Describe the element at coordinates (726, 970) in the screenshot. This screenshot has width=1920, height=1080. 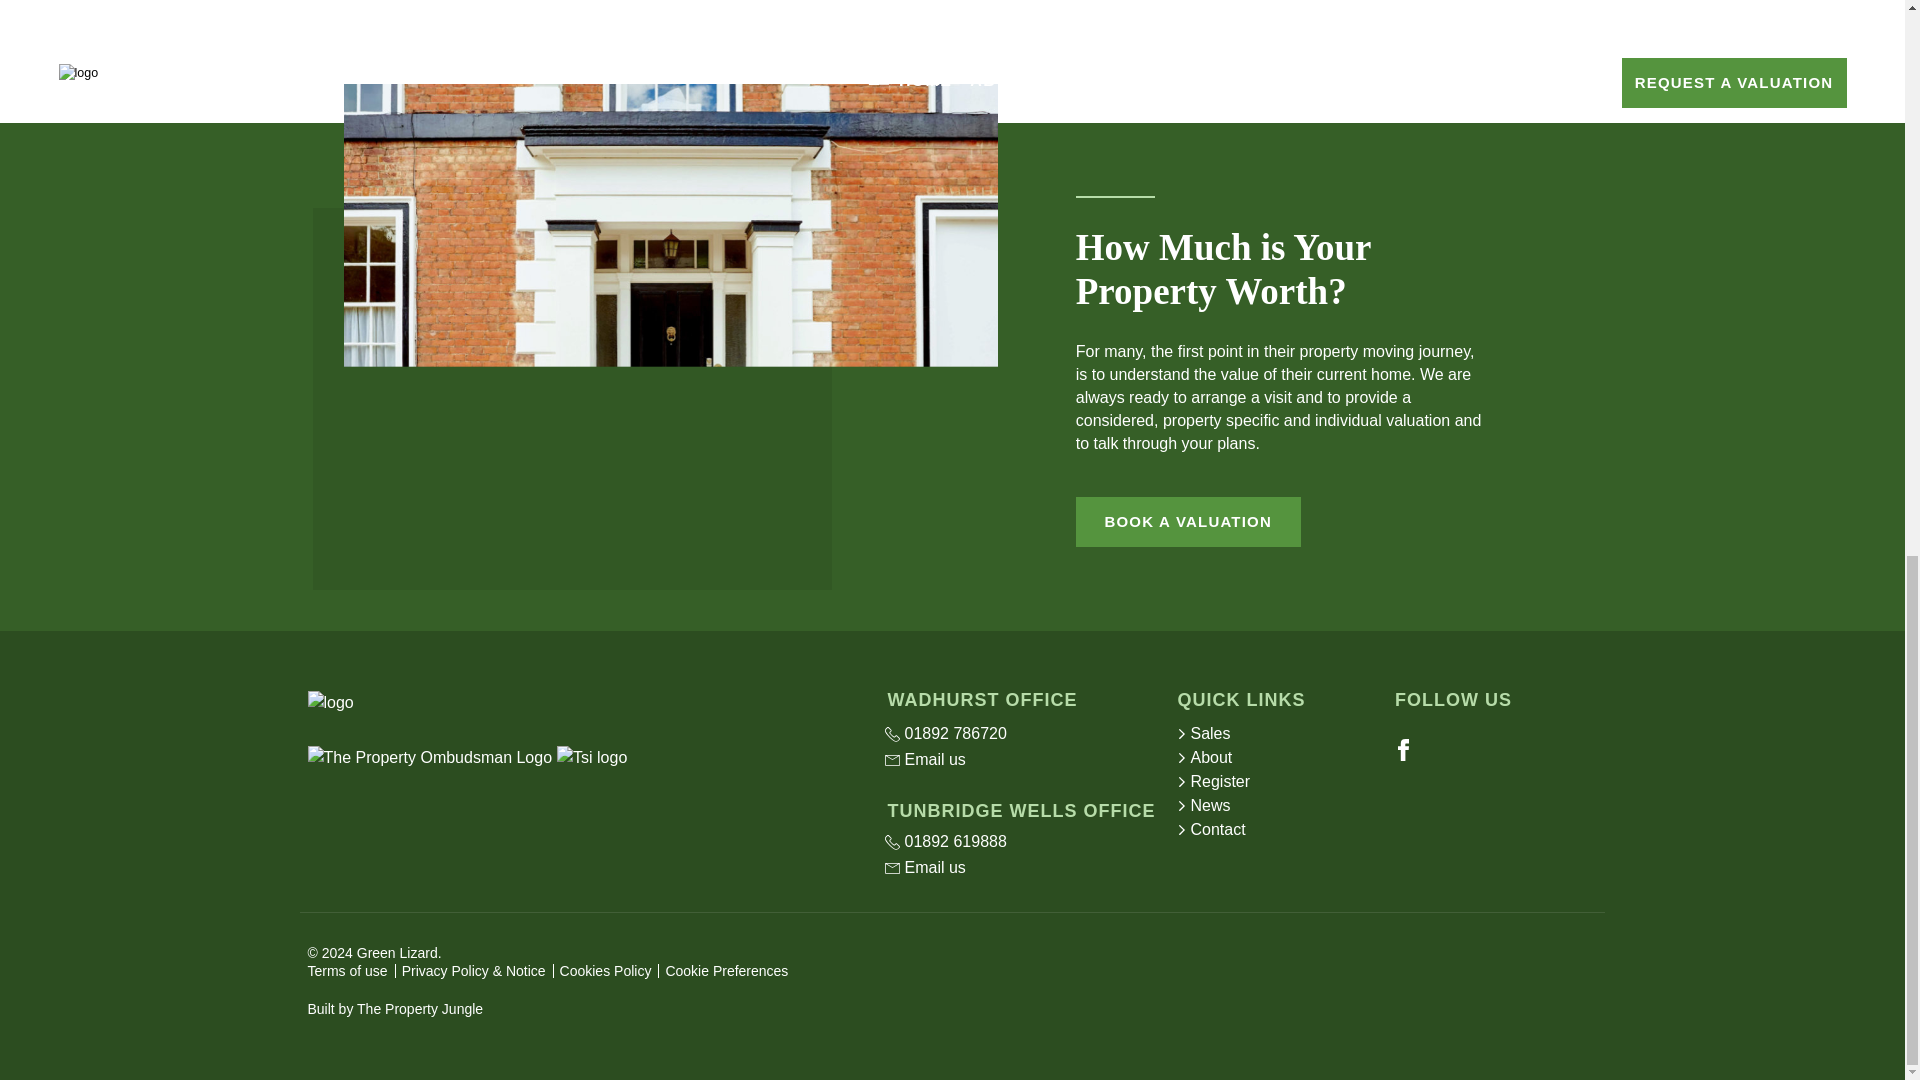
I see `Cookie Preferences` at that location.